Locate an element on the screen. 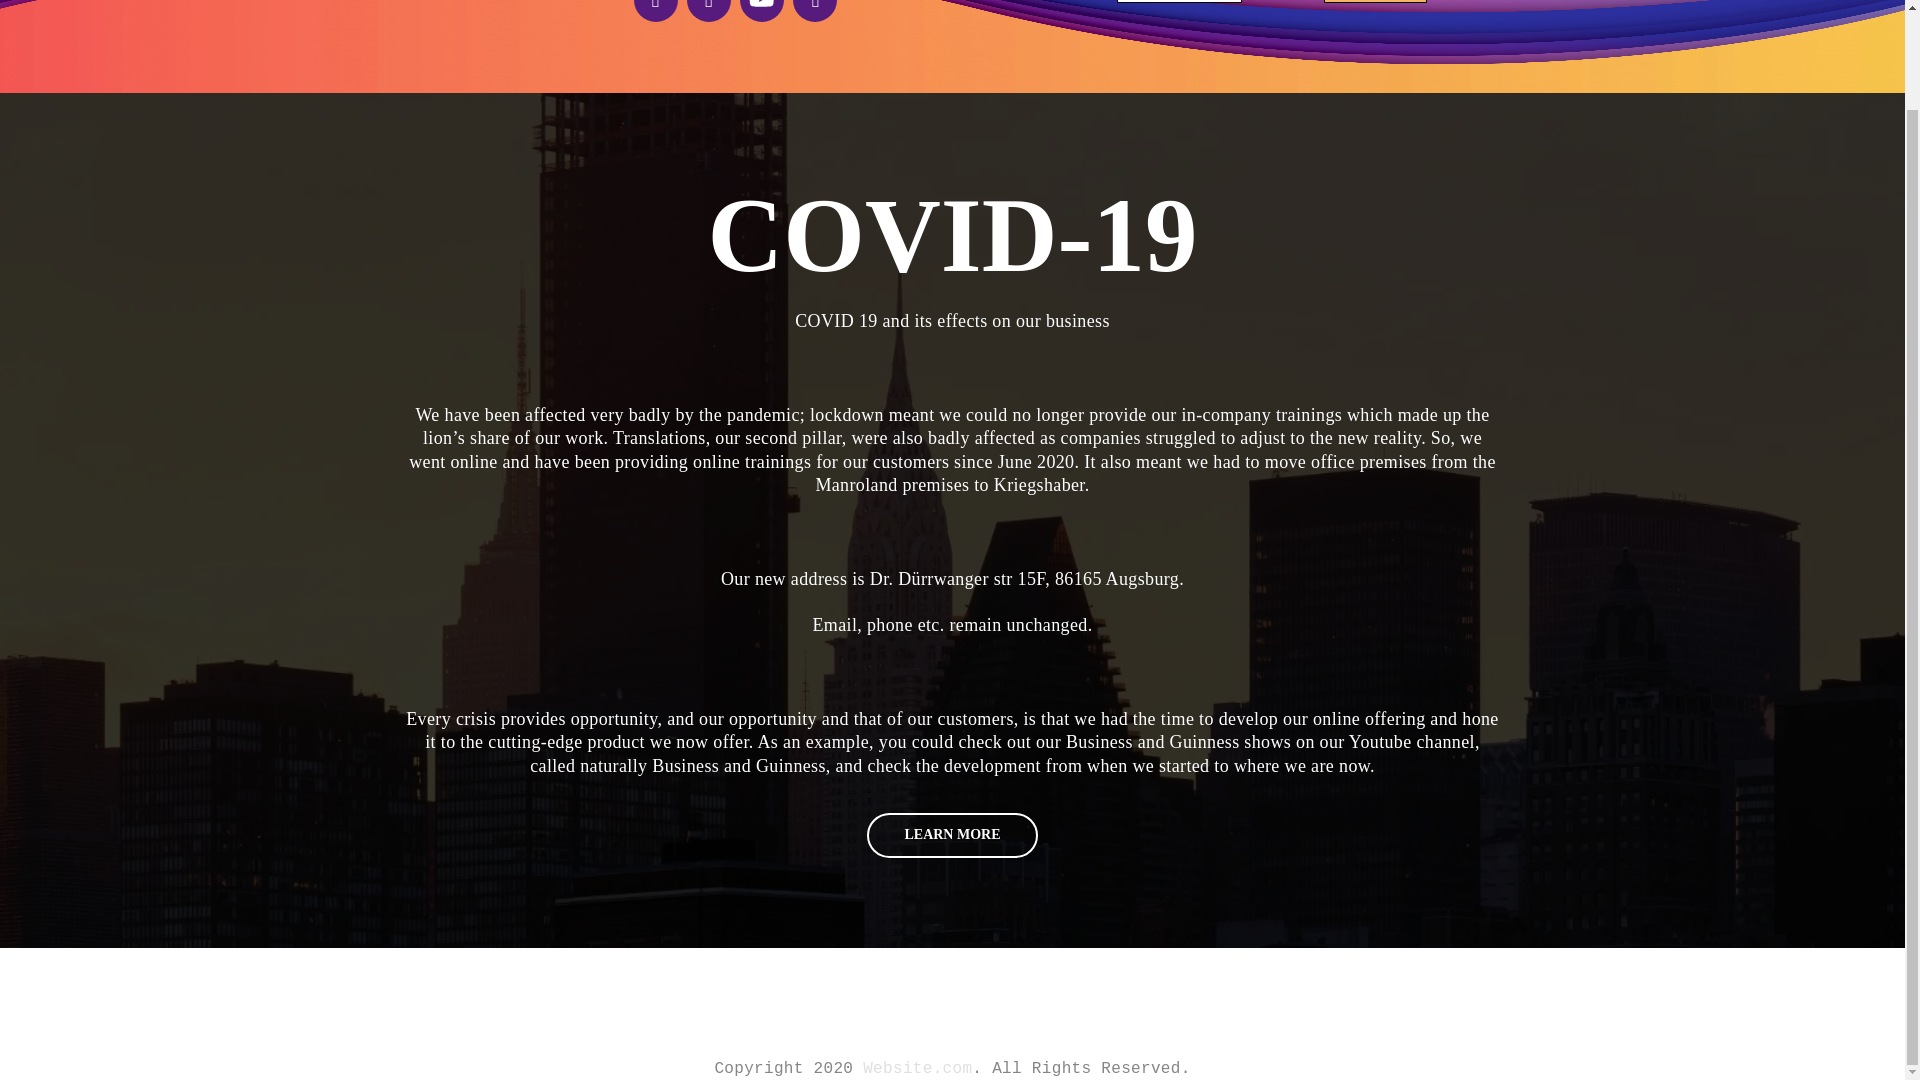 The image size is (1920, 1080). Website is located at coordinates (787, 919).